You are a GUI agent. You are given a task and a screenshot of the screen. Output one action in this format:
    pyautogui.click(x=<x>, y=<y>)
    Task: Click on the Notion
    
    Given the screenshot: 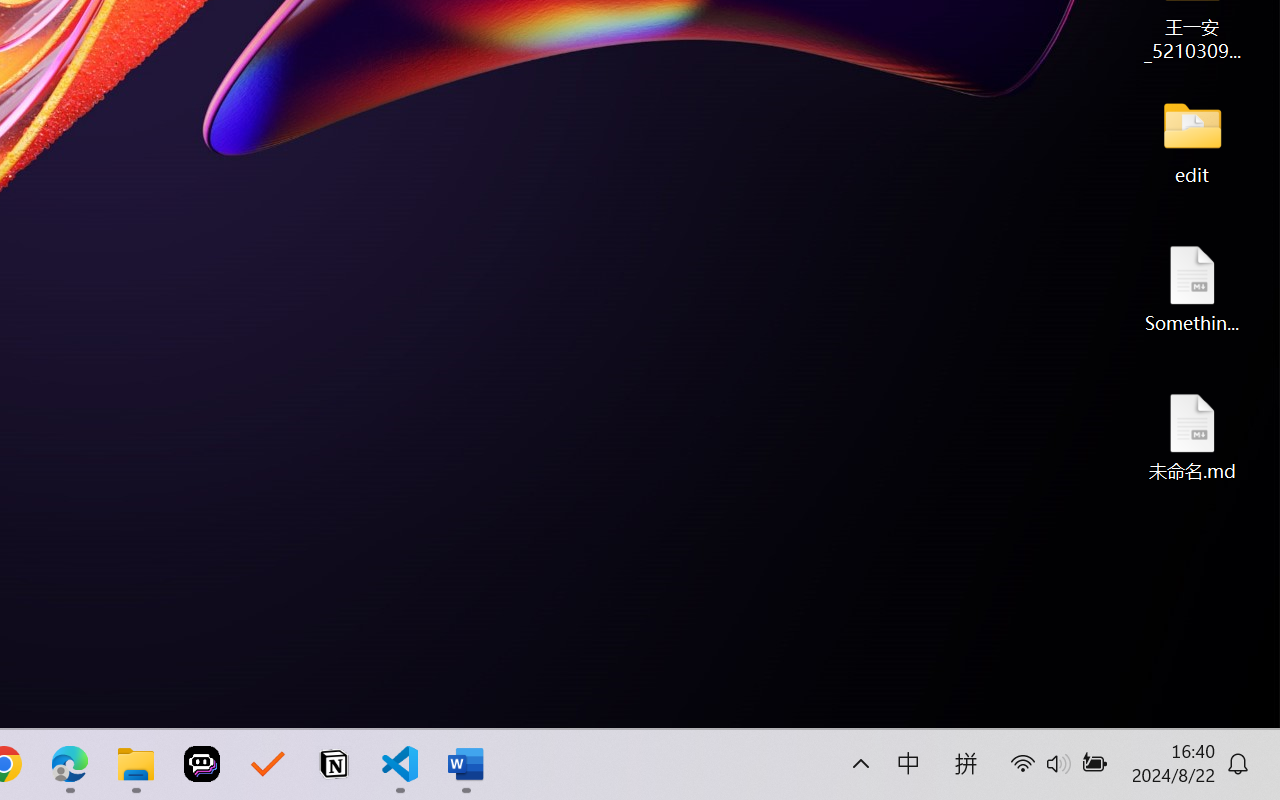 What is the action you would take?
    pyautogui.click(x=334, y=764)
    